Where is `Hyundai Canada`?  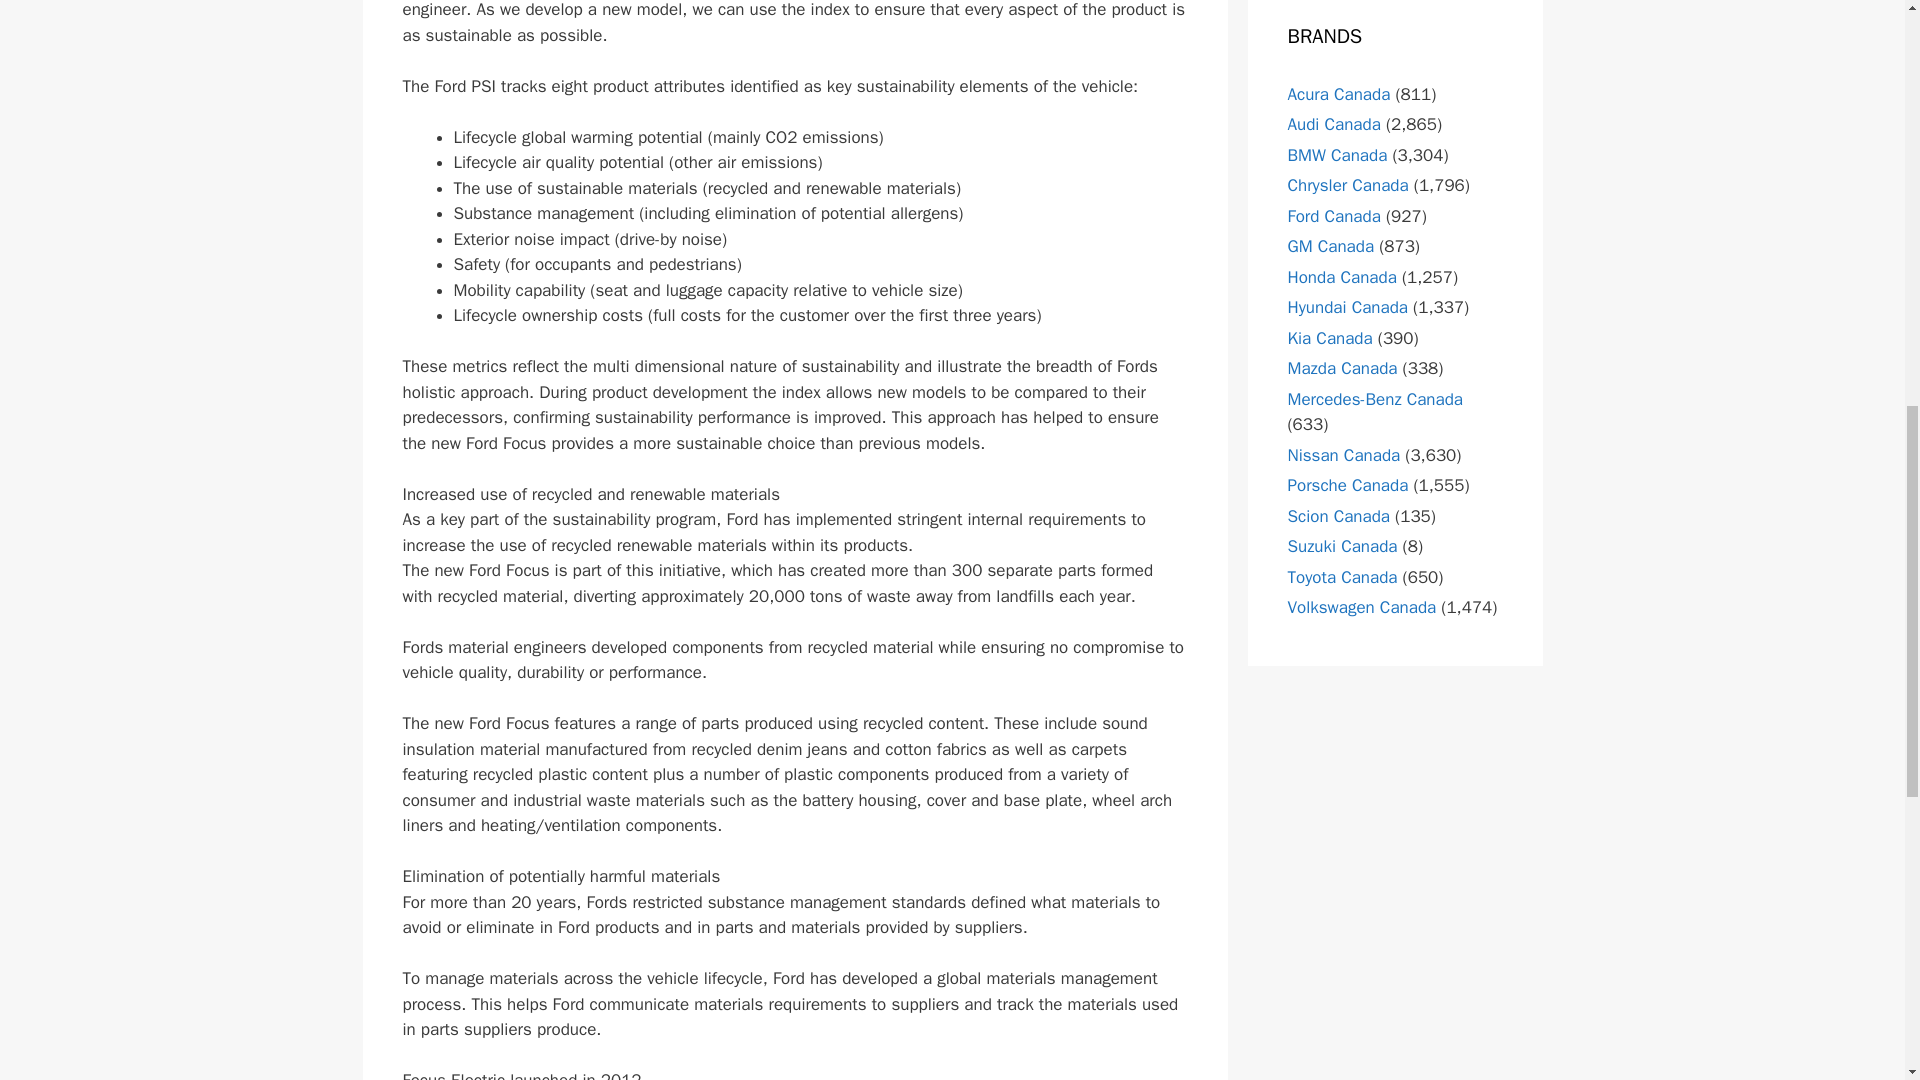 Hyundai Canada is located at coordinates (1348, 307).